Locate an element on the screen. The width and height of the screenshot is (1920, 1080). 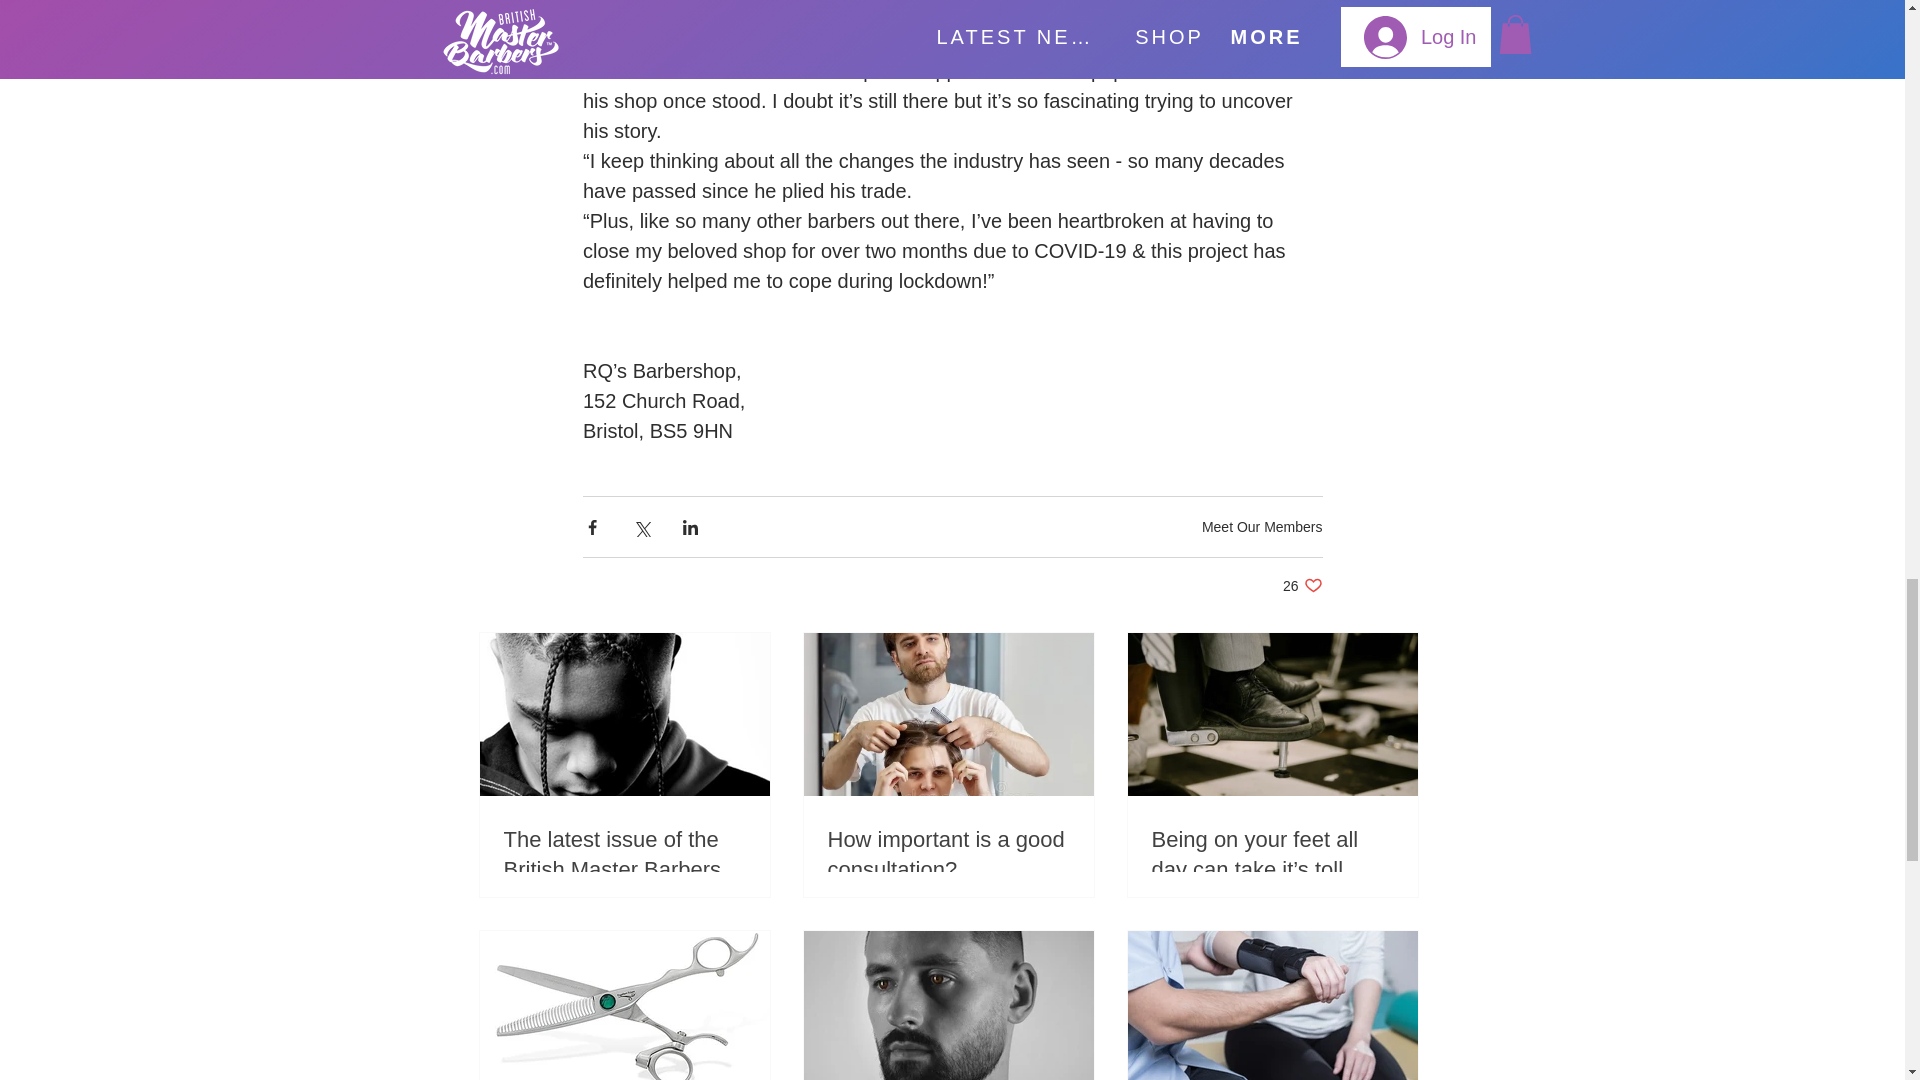
Meet Our Members is located at coordinates (1302, 585).